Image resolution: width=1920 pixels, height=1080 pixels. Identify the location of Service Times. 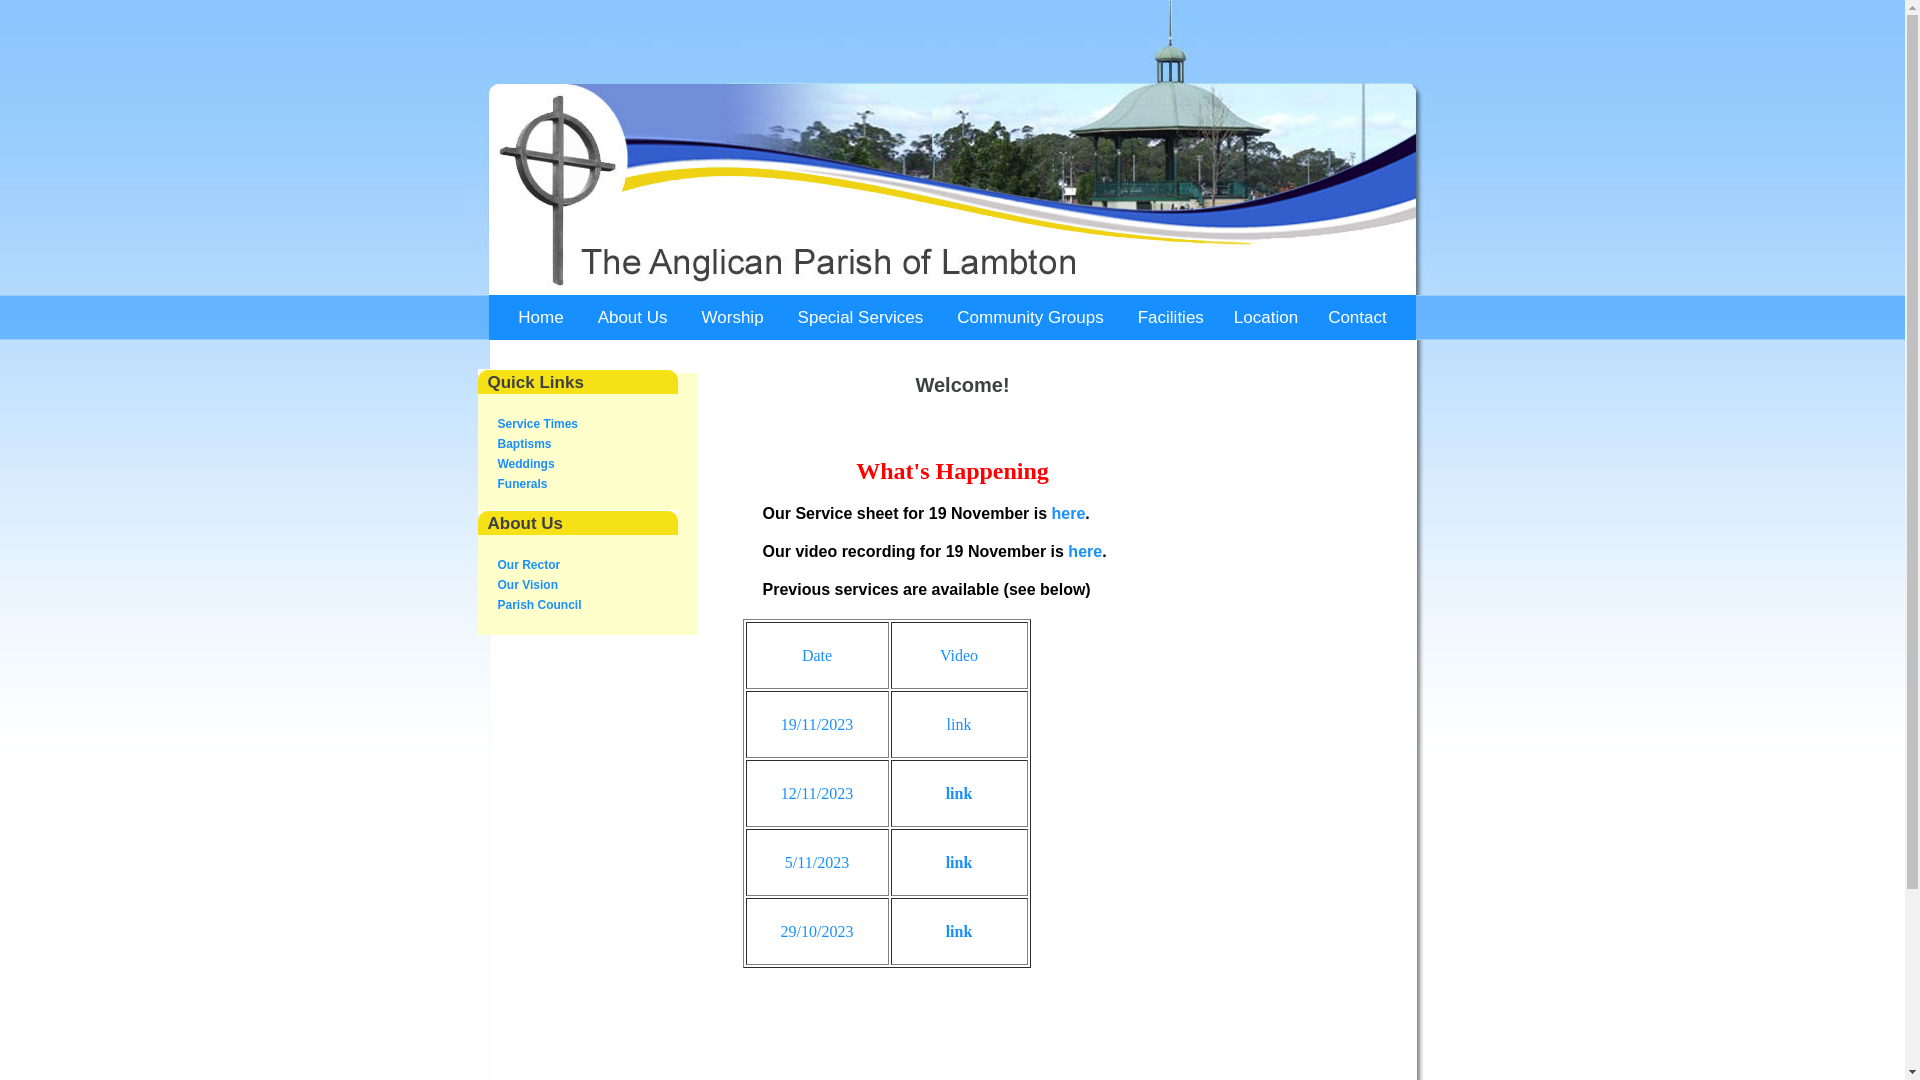
(538, 424).